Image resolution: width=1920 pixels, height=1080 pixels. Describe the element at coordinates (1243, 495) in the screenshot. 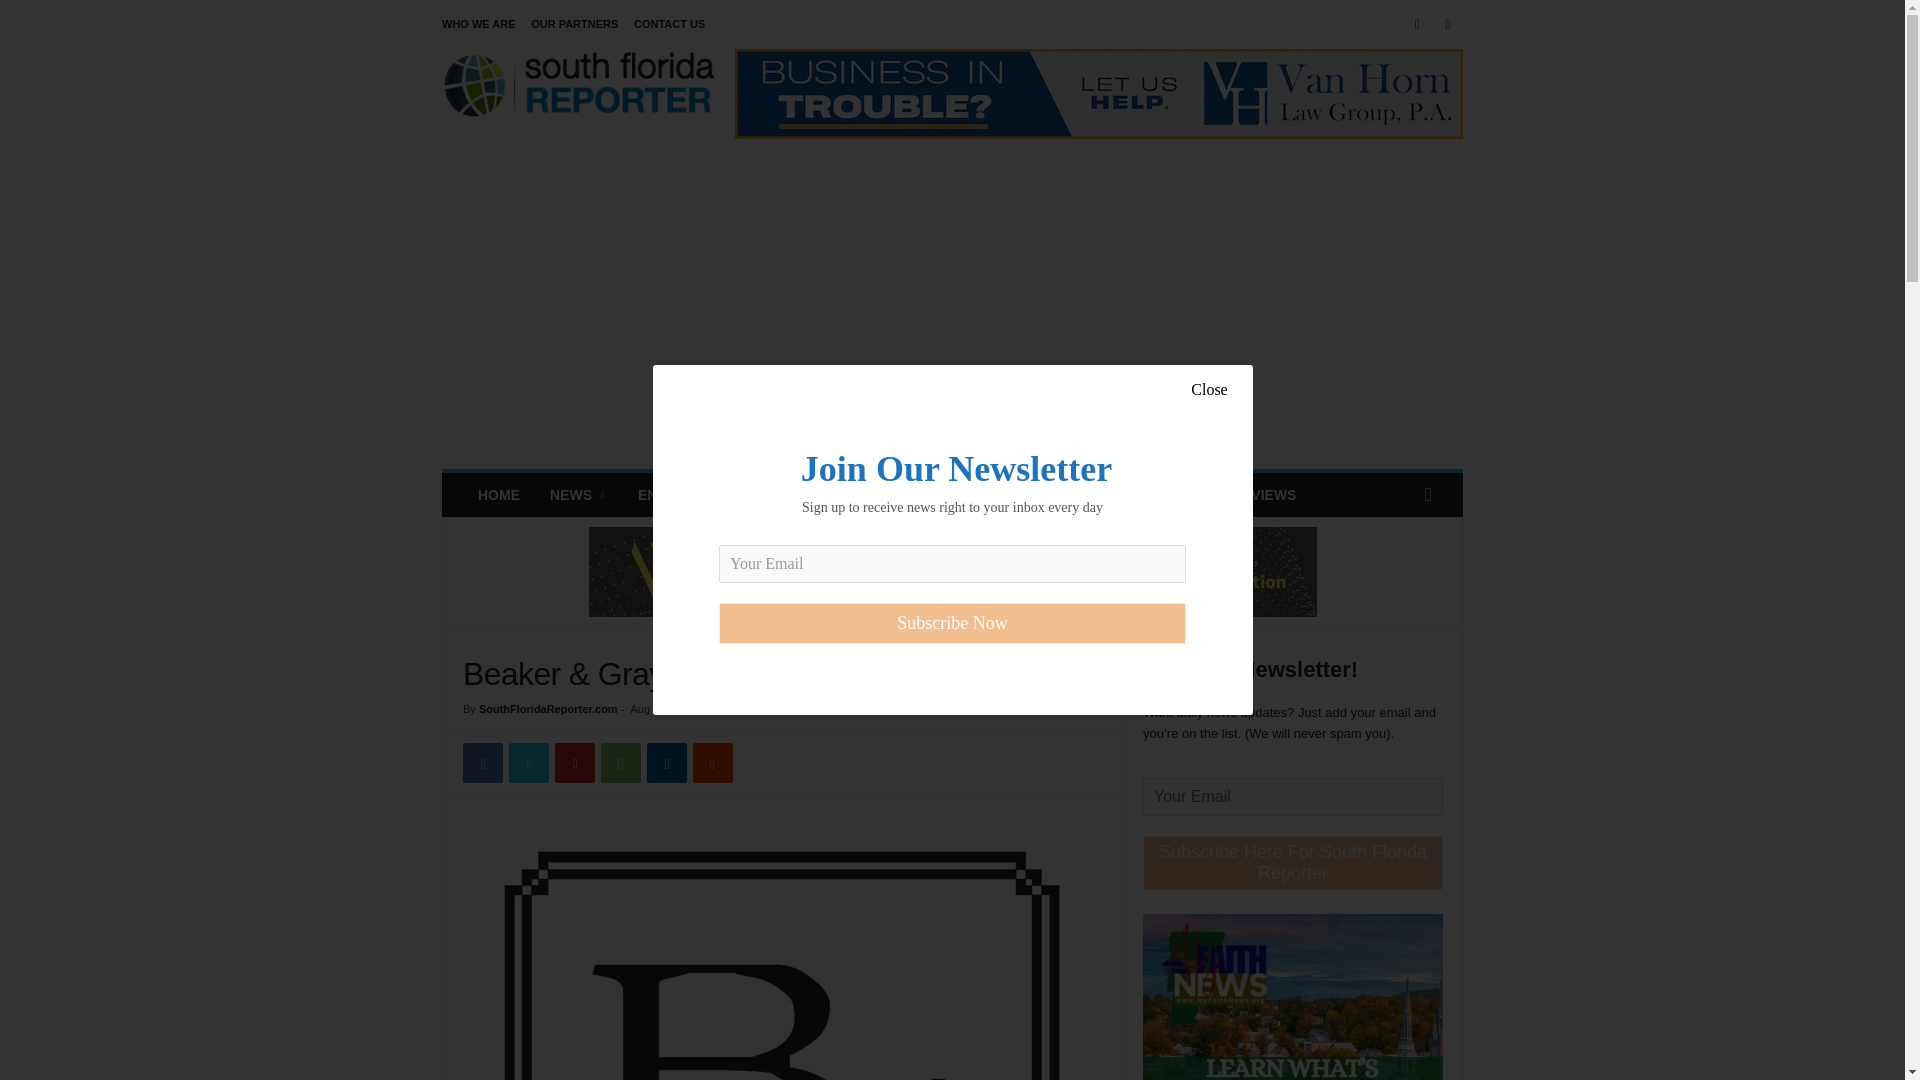

I see `WINE REVIEWS` at that location.